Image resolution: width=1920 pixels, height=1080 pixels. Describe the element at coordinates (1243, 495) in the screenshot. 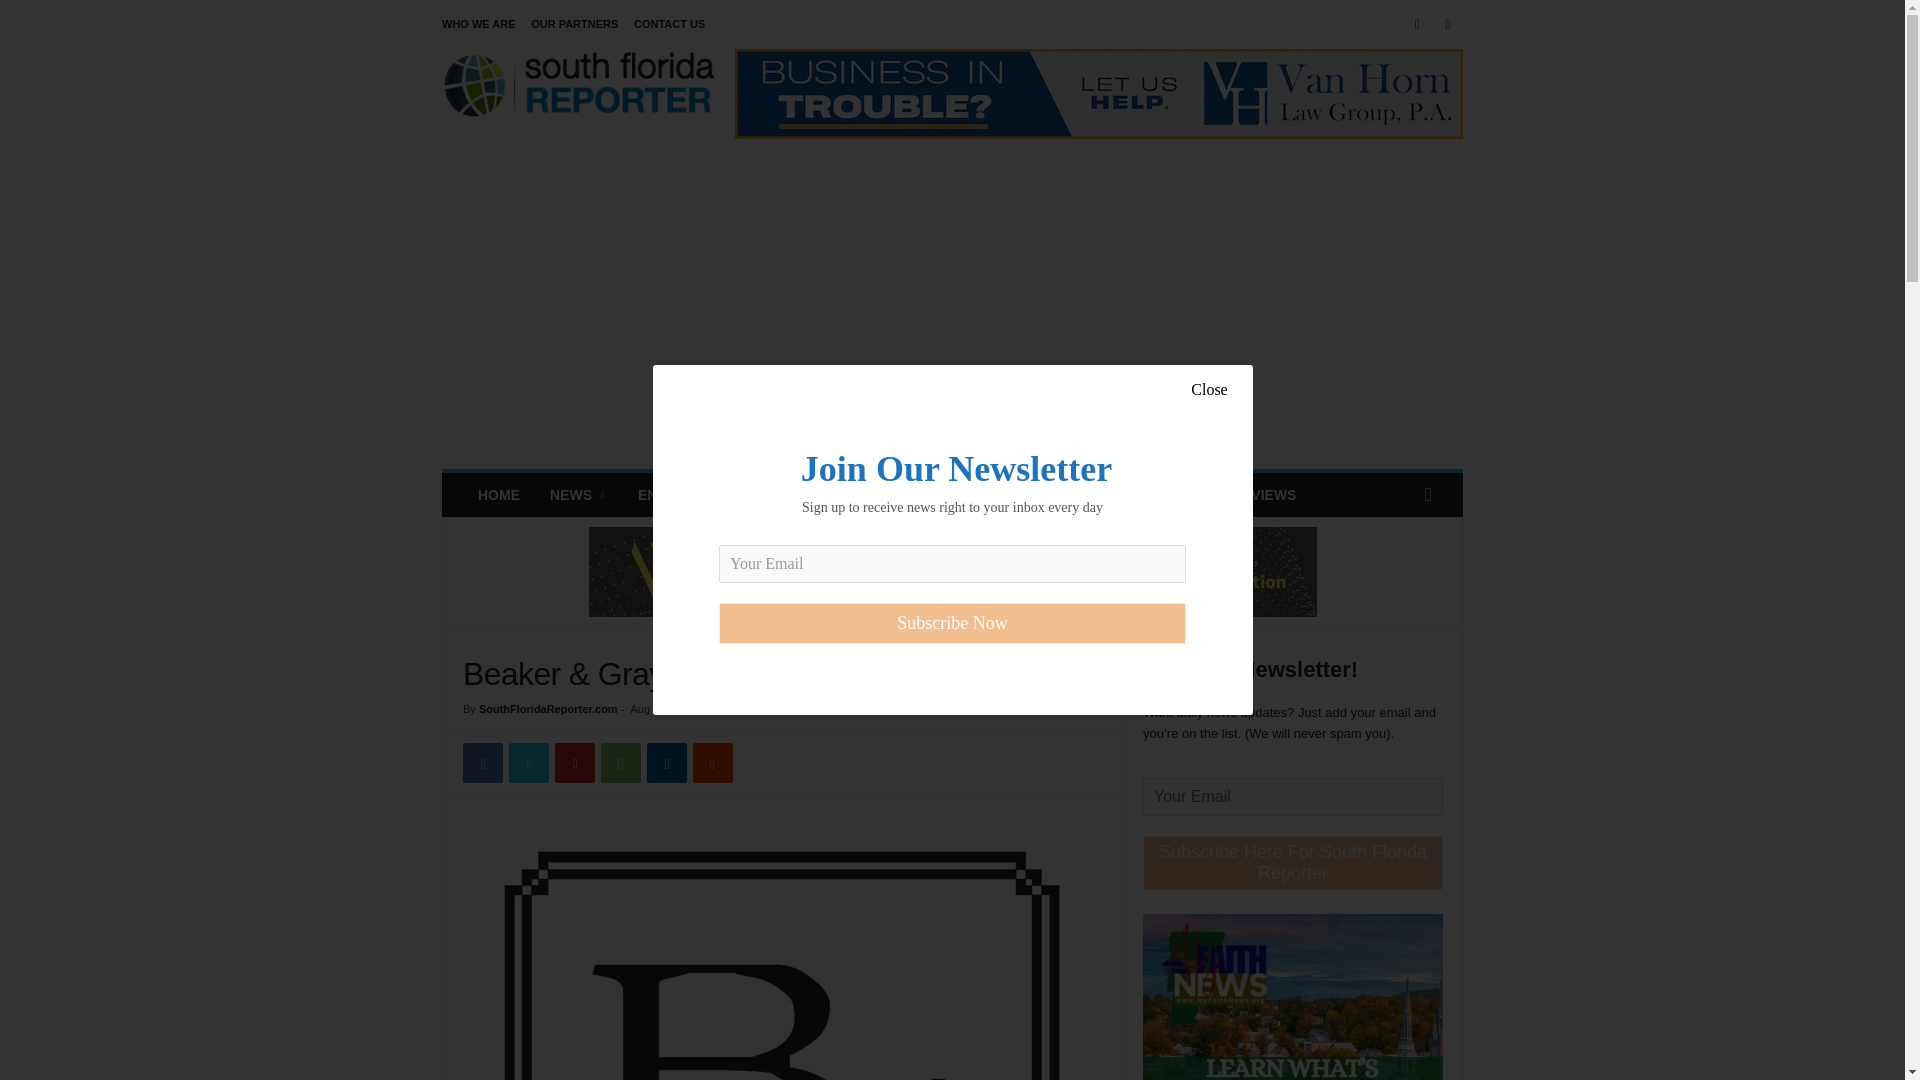

I see `WINE REVIEWS` at that location.